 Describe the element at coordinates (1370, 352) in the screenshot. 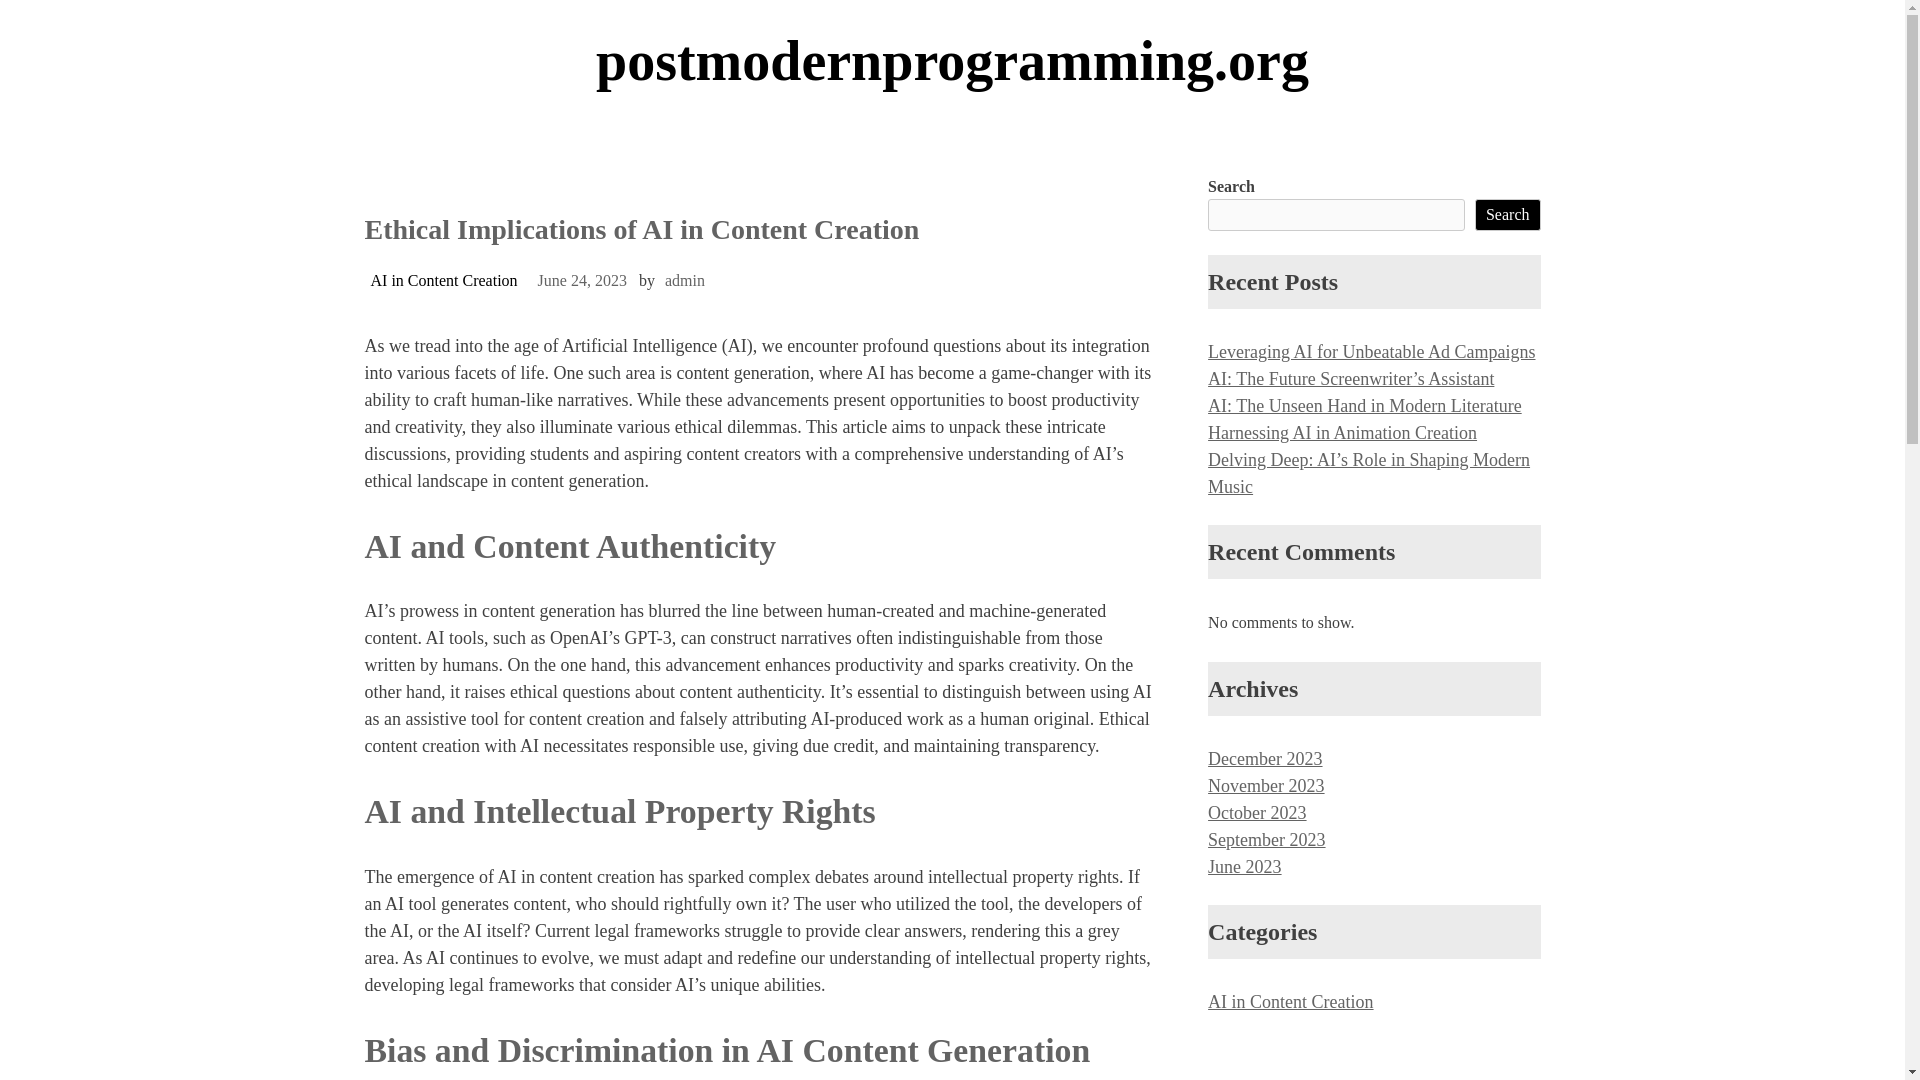

I see `Leveraging AI for Unbeatable Ad Campaigns` at that location.